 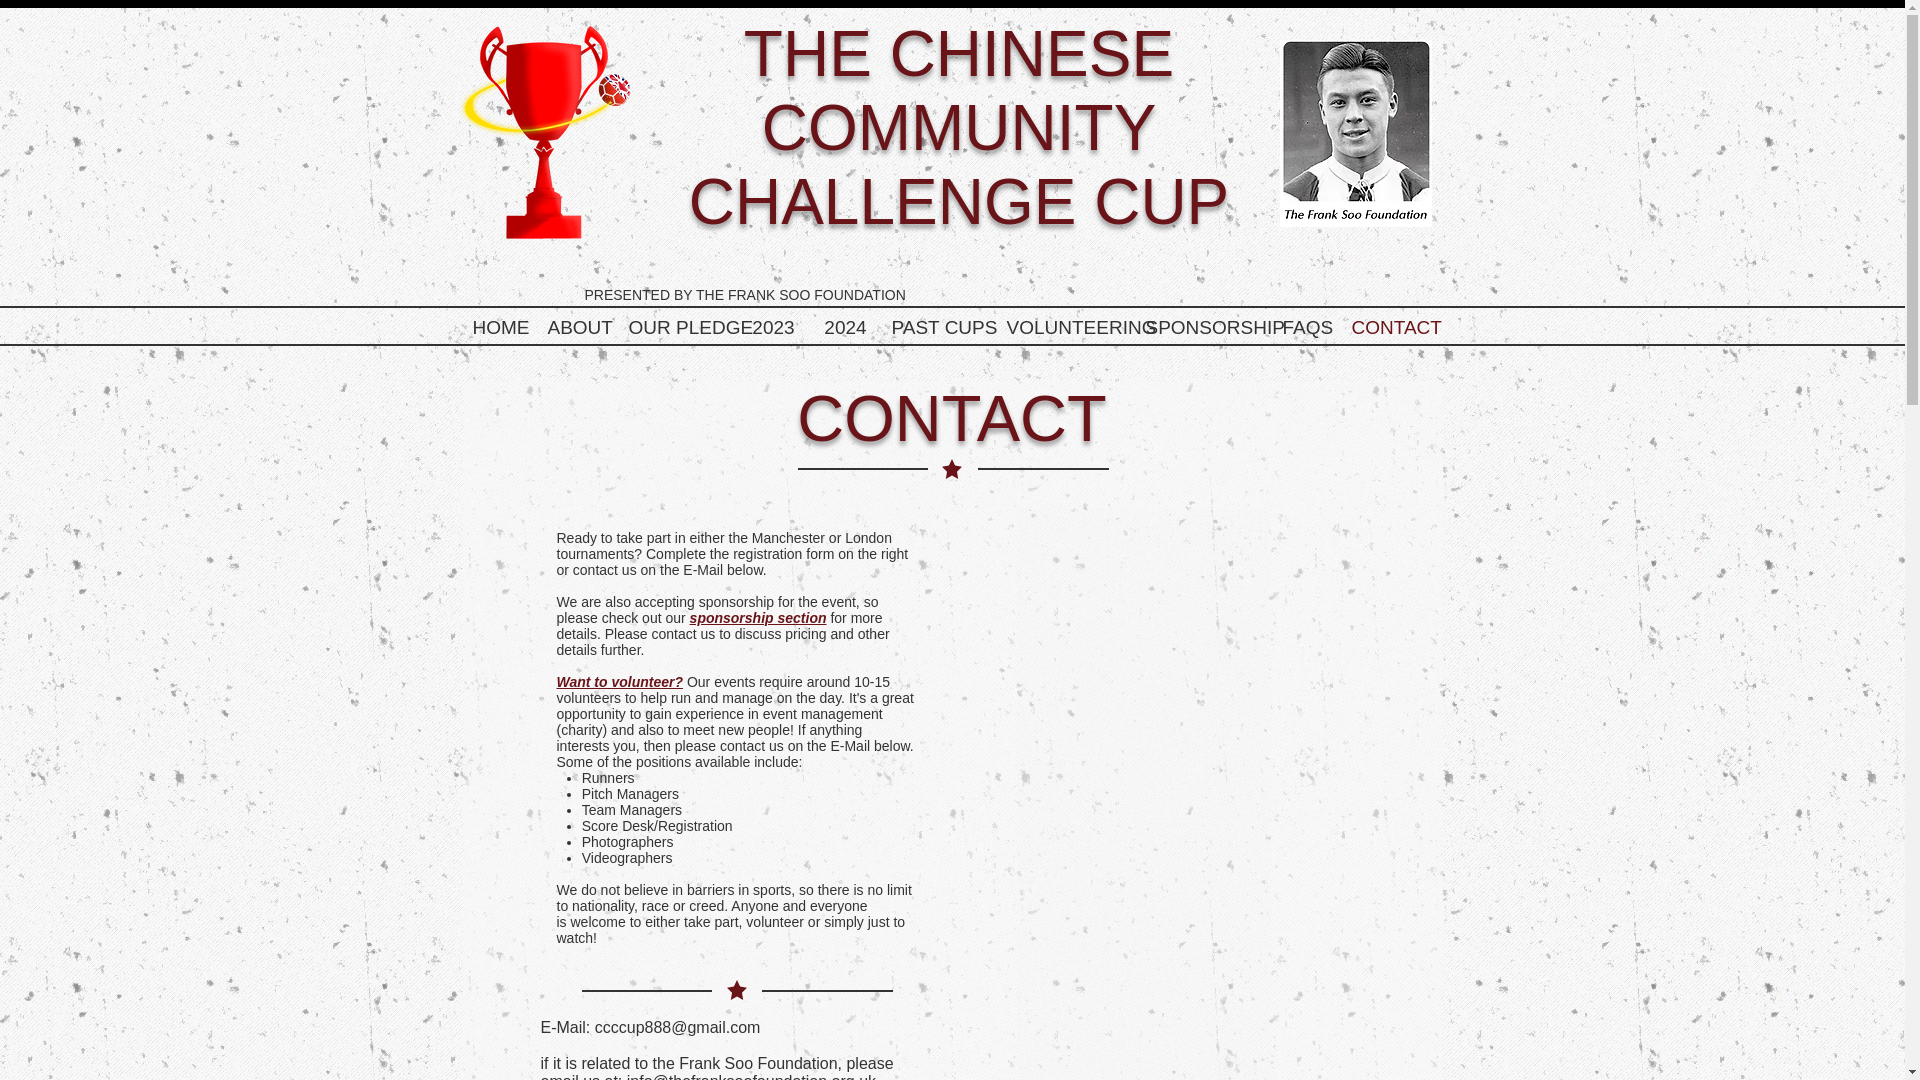 I want to click on ABOUT, so click(x=578, y=327).